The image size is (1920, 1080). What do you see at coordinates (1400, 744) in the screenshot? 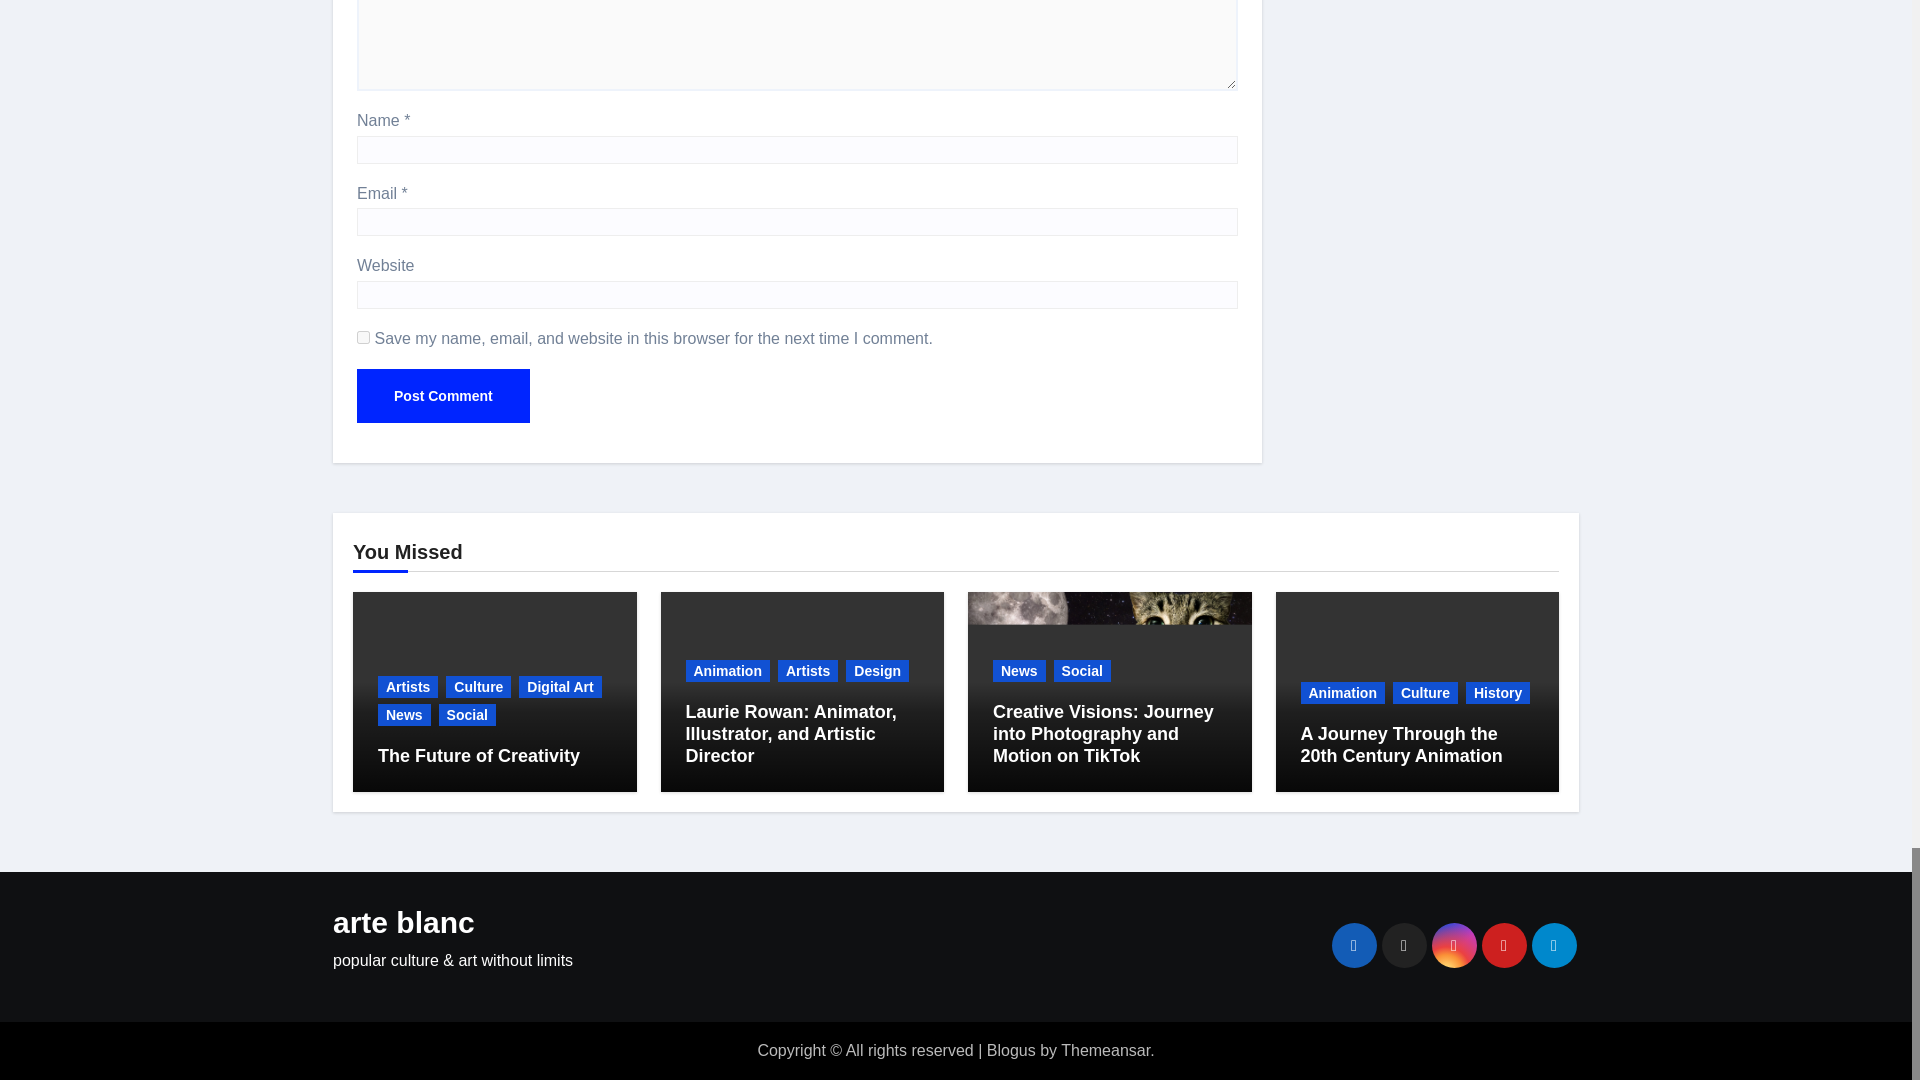
I see `Permalink to: A Journey Through the 20th Century Animation` at bounding box center [1400, 744].